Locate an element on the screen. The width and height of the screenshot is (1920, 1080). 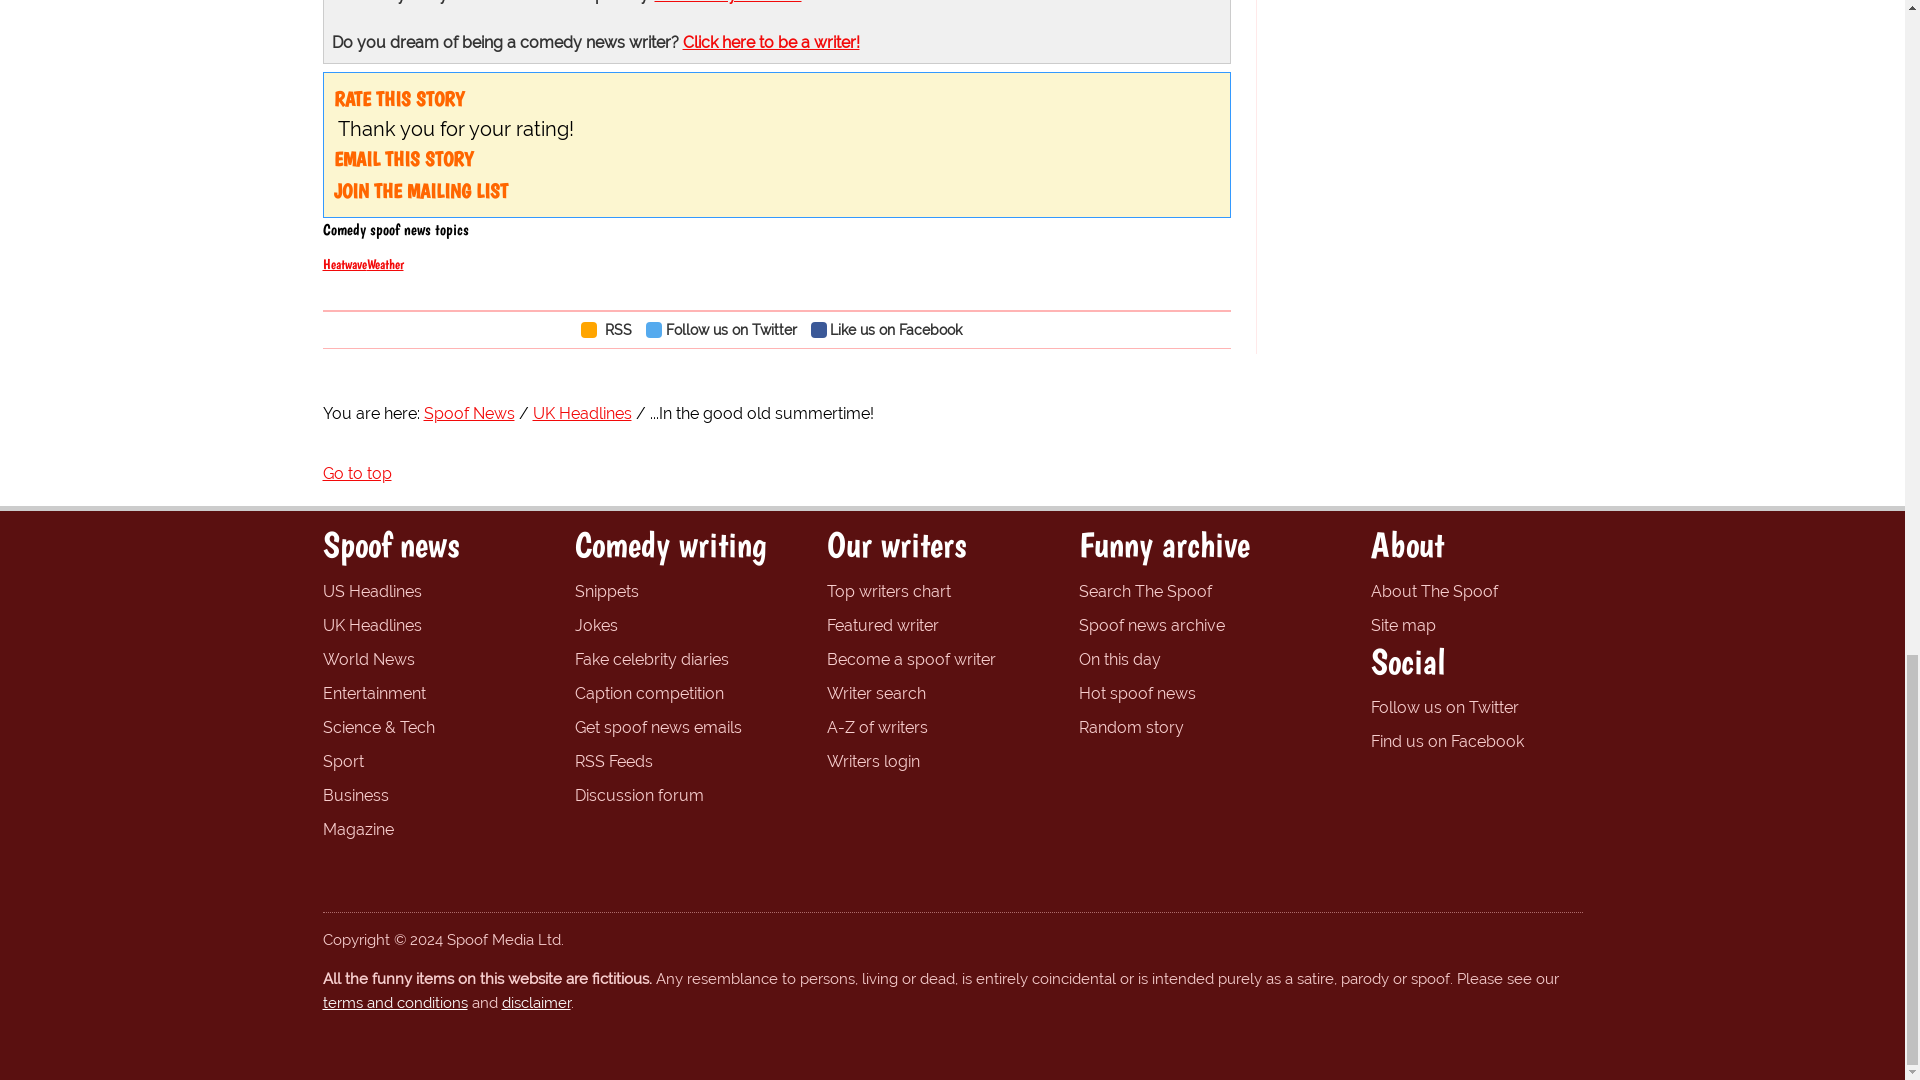
View RSS Feed is located at coordinates (611, 329).